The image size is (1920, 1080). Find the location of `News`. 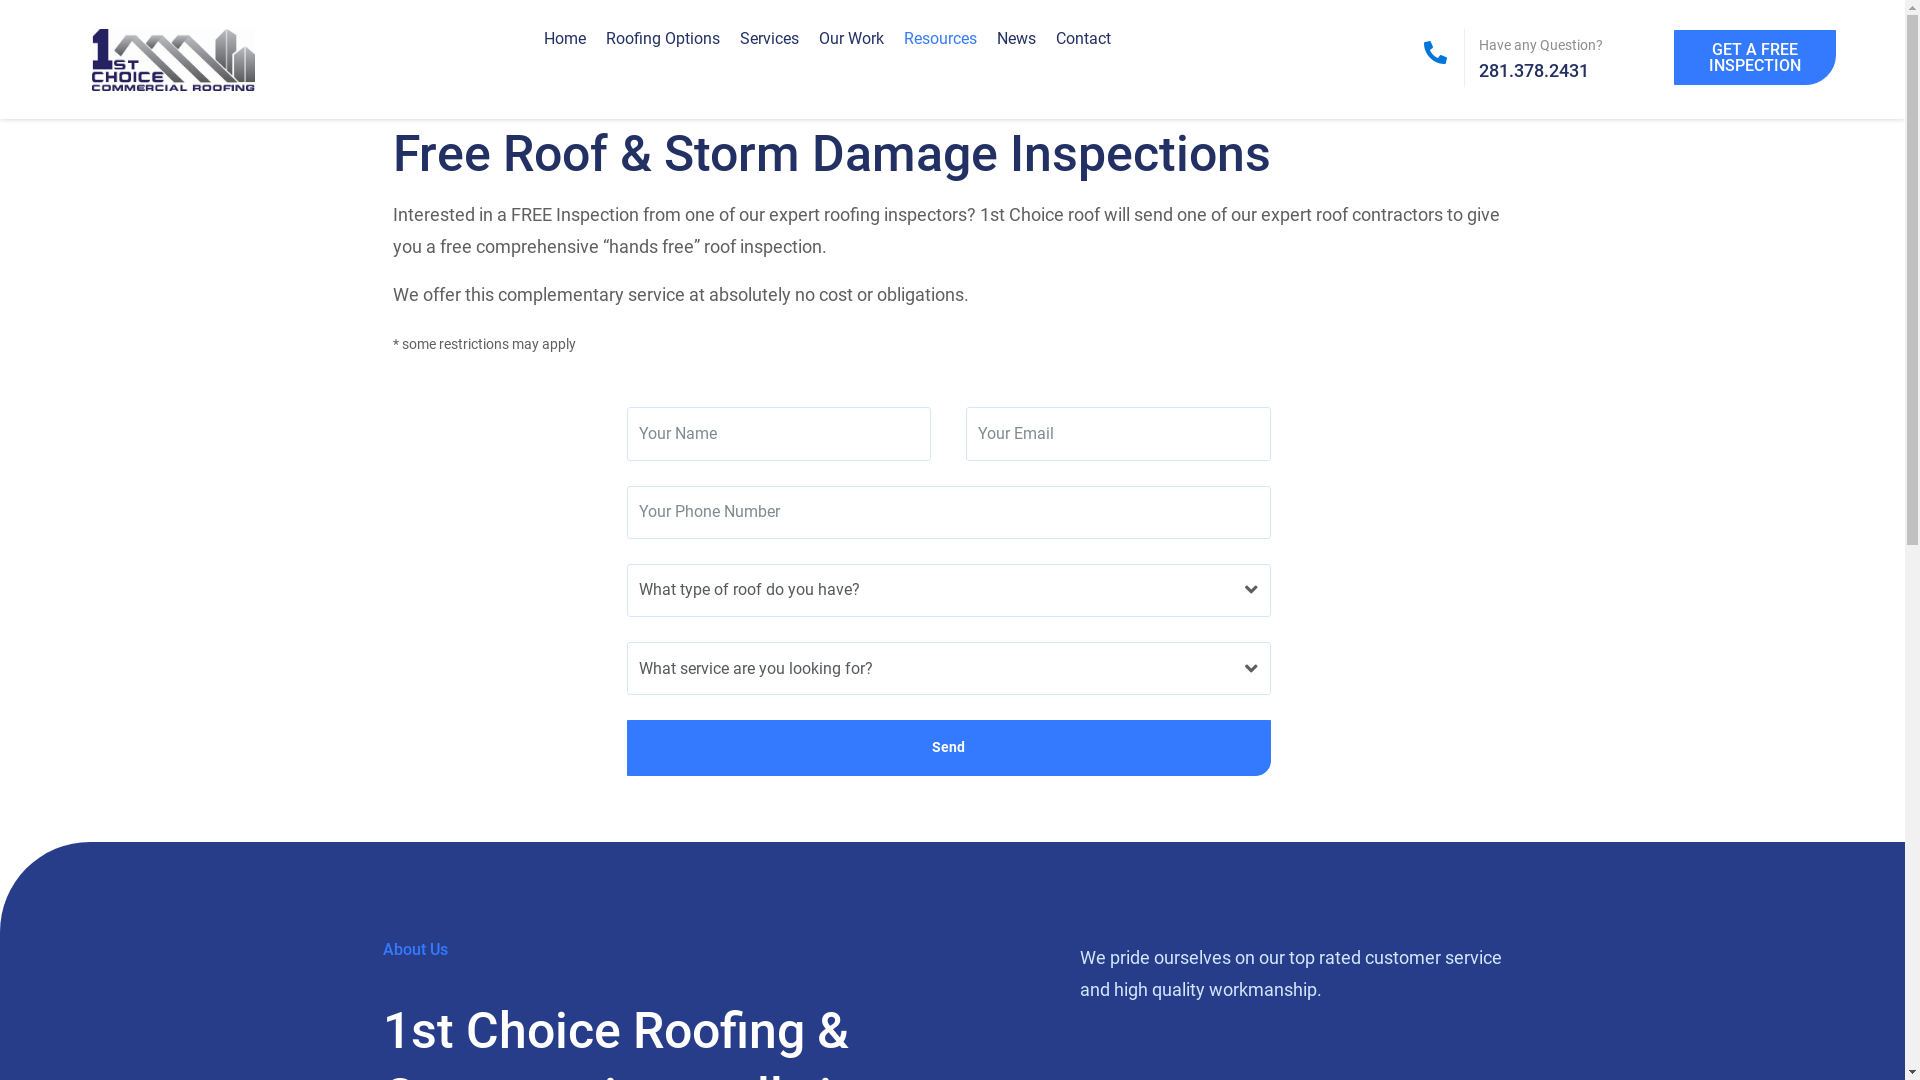

News is located at coordinates (1016, 38).